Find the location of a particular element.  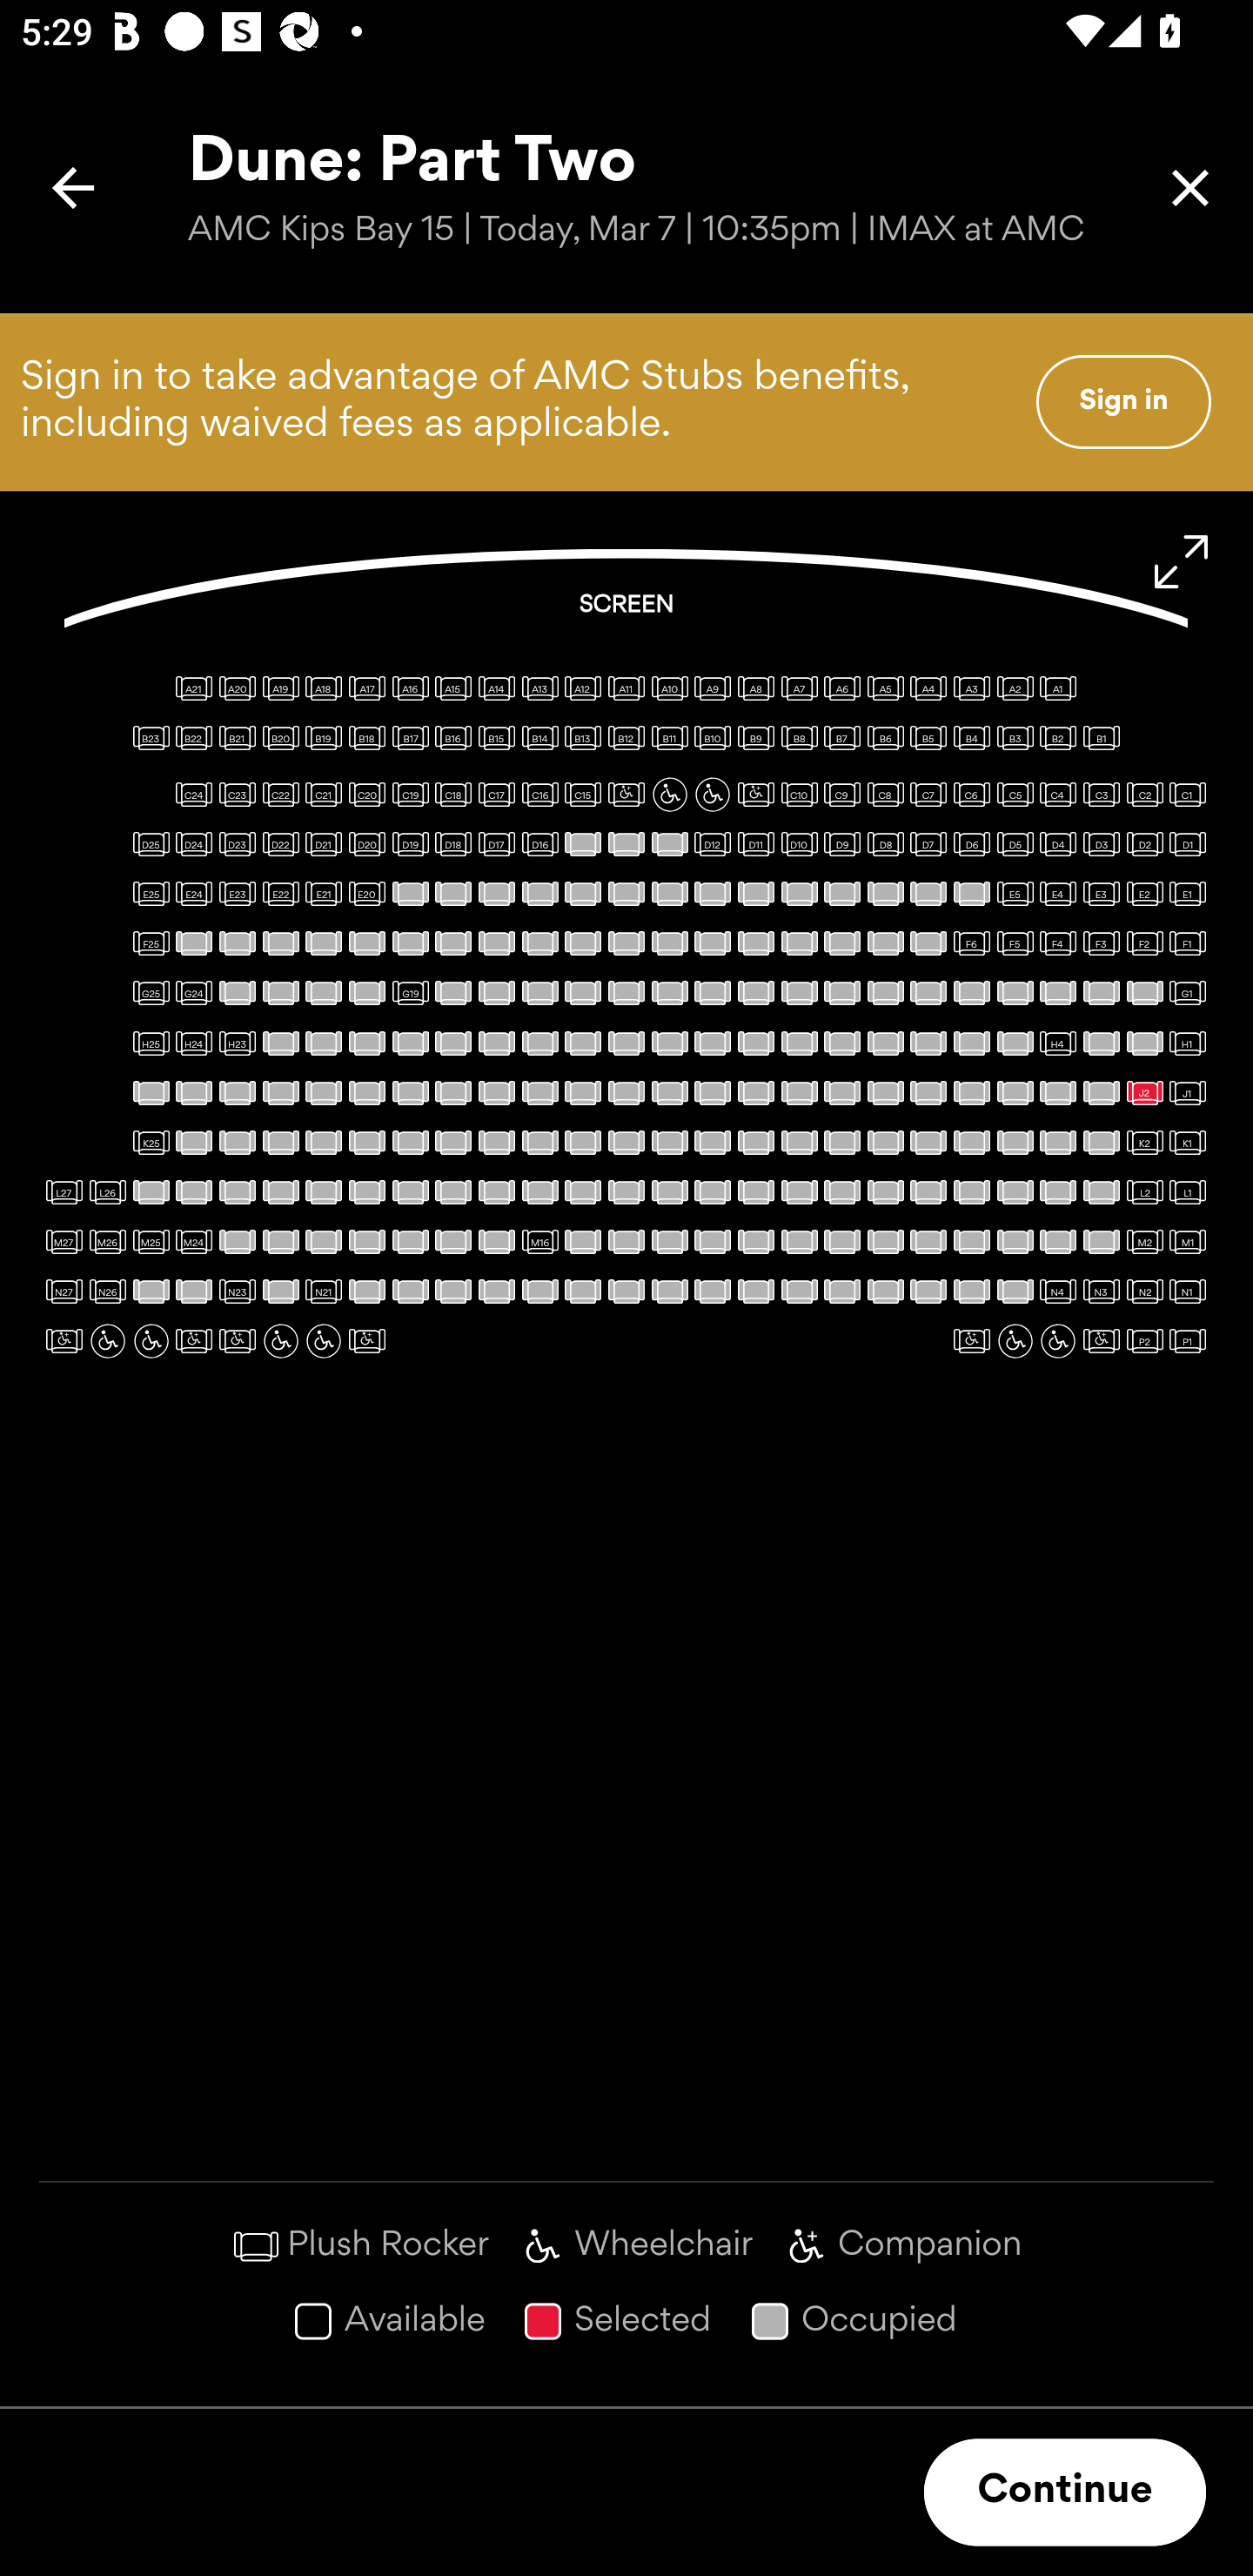

G19, Regular seat, available is located at coordinates (410, 992).